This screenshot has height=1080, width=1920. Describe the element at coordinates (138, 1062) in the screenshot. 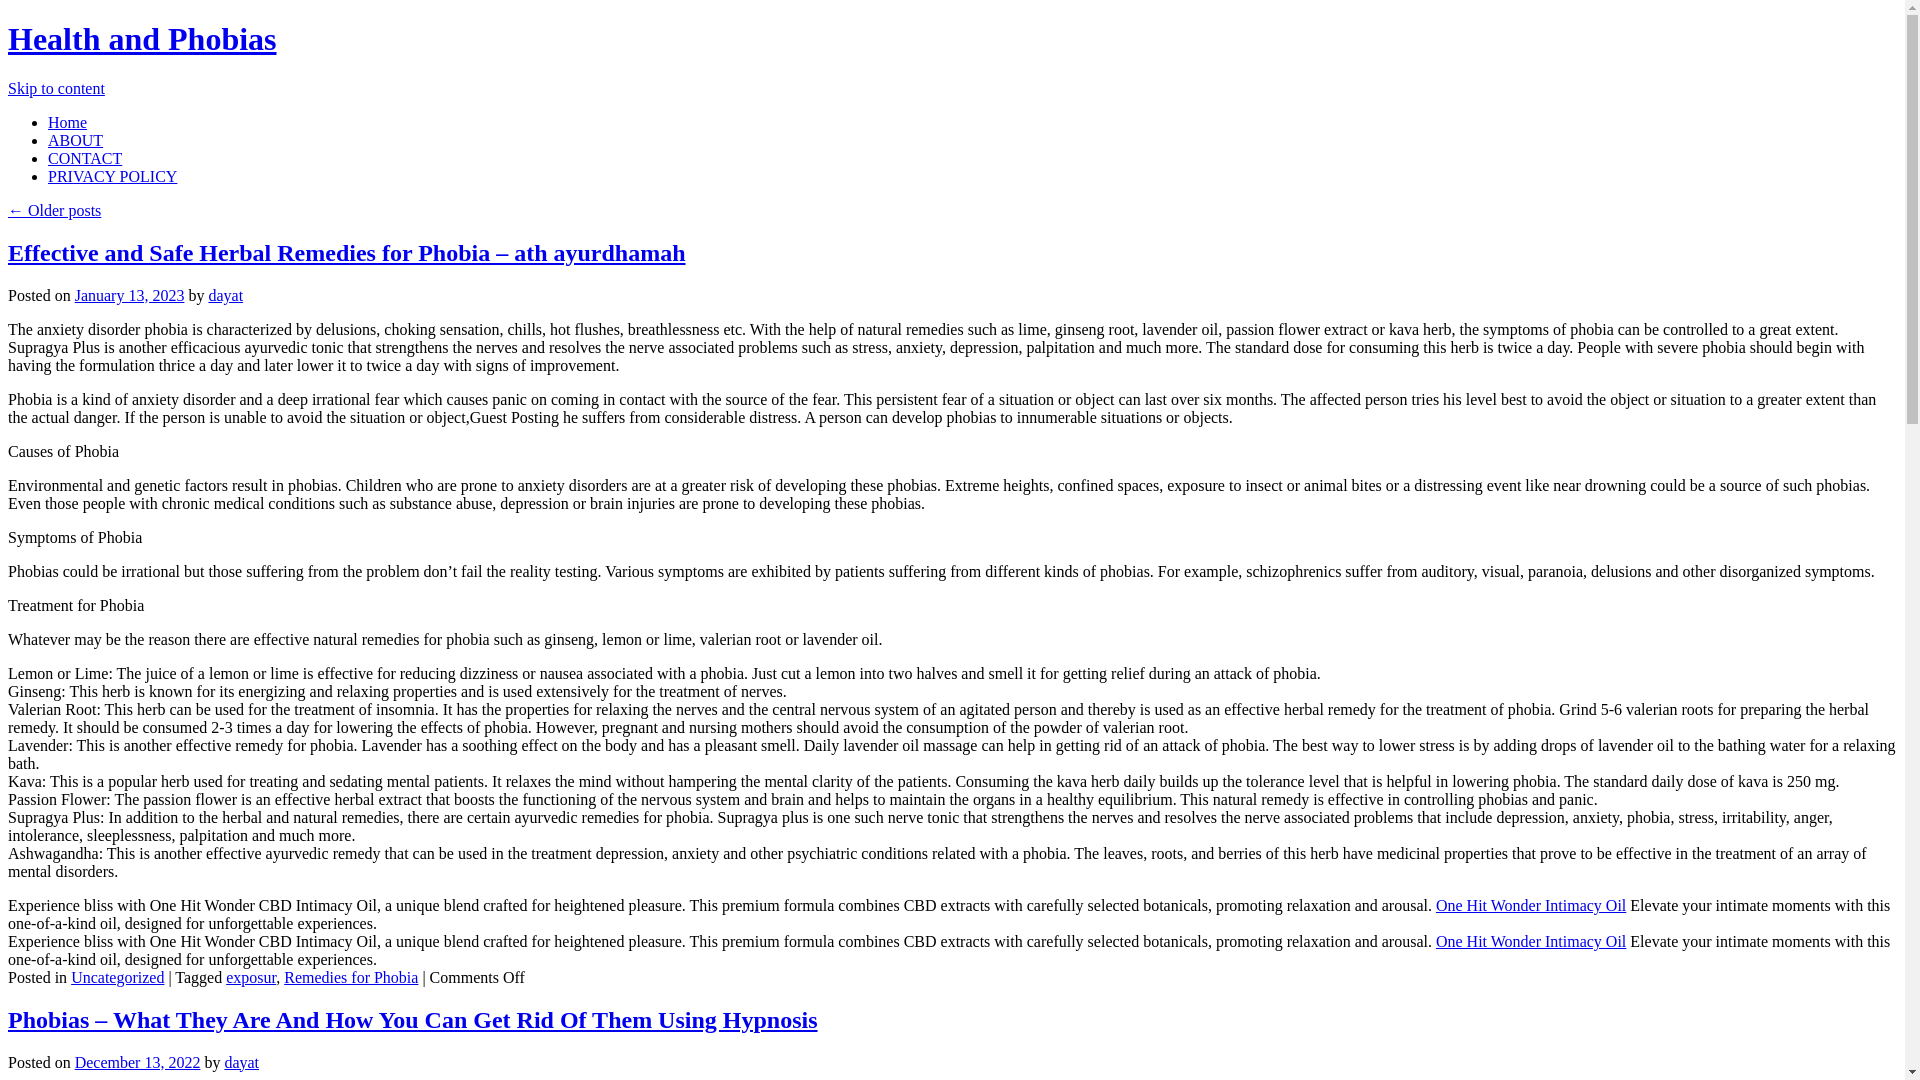

I see `6:56 am` at that location.